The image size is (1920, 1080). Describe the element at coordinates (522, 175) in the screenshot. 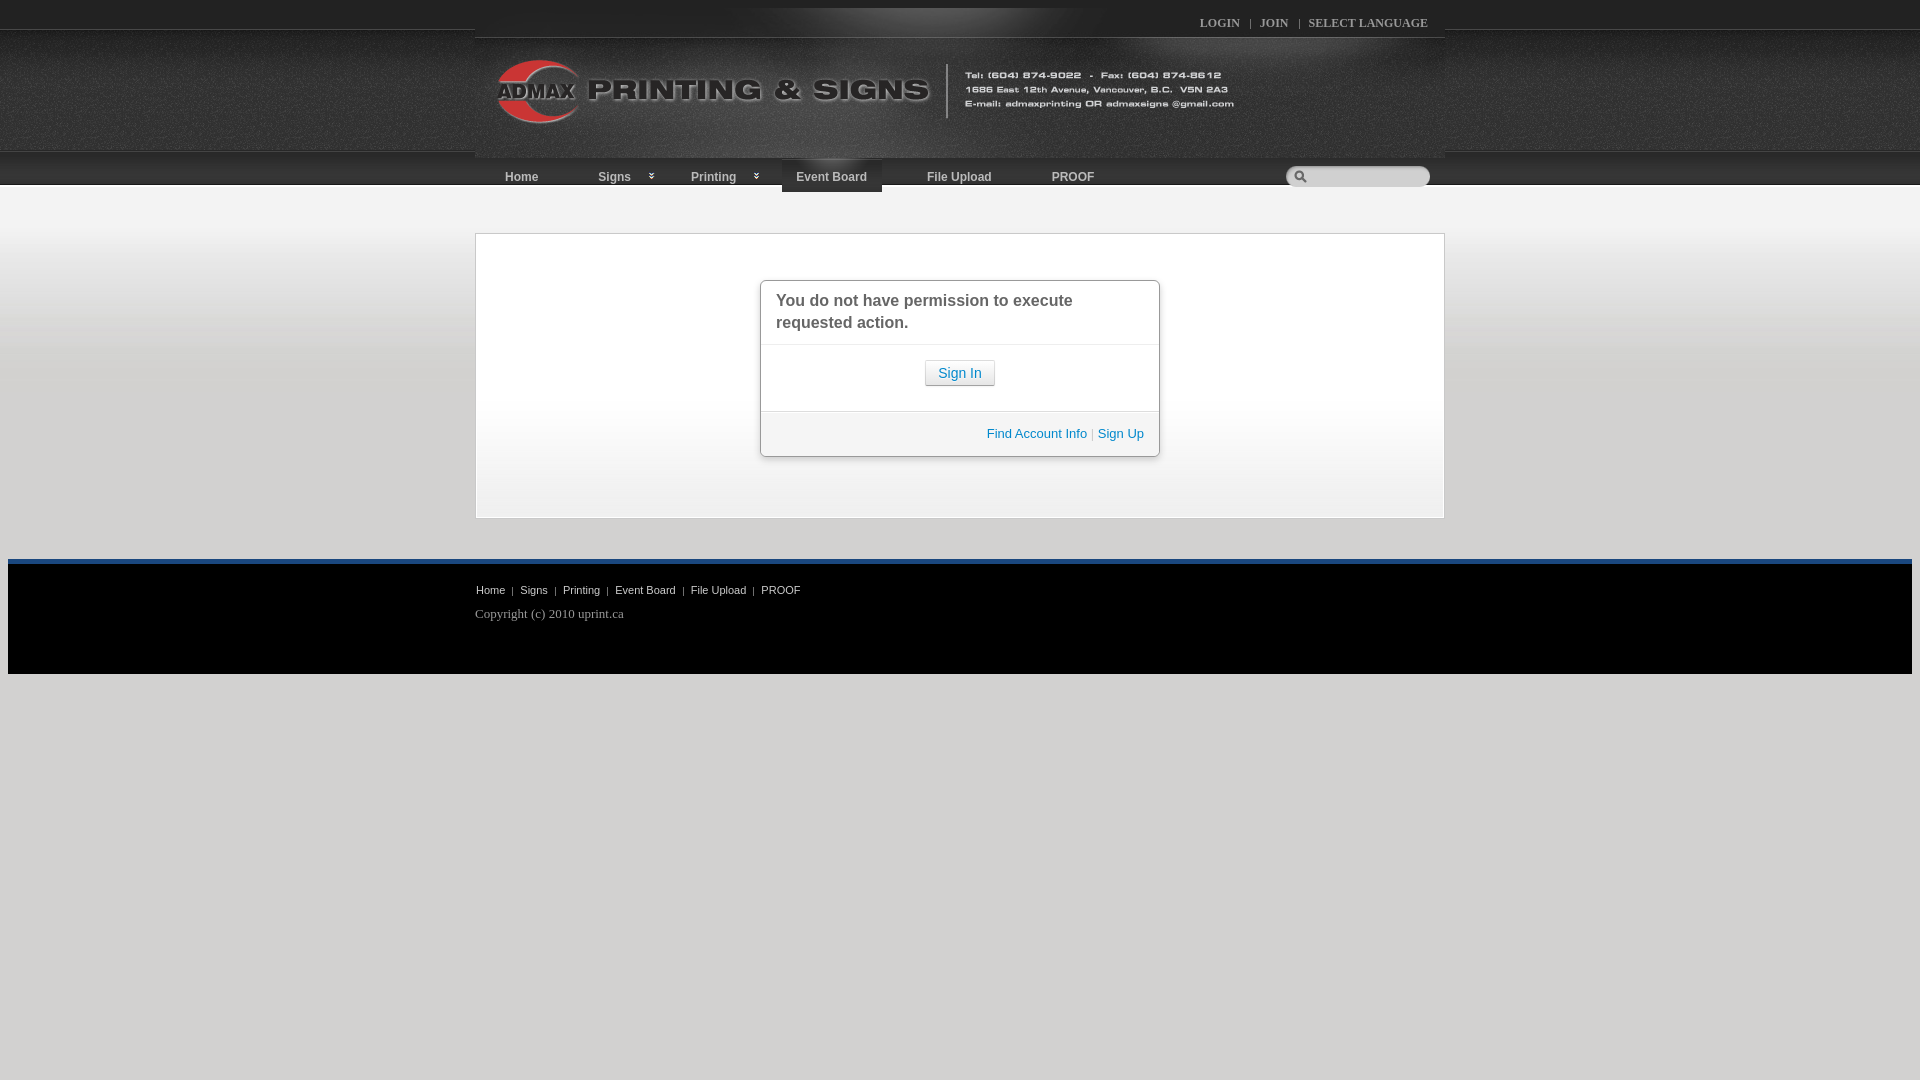

I see `Home` at that location.